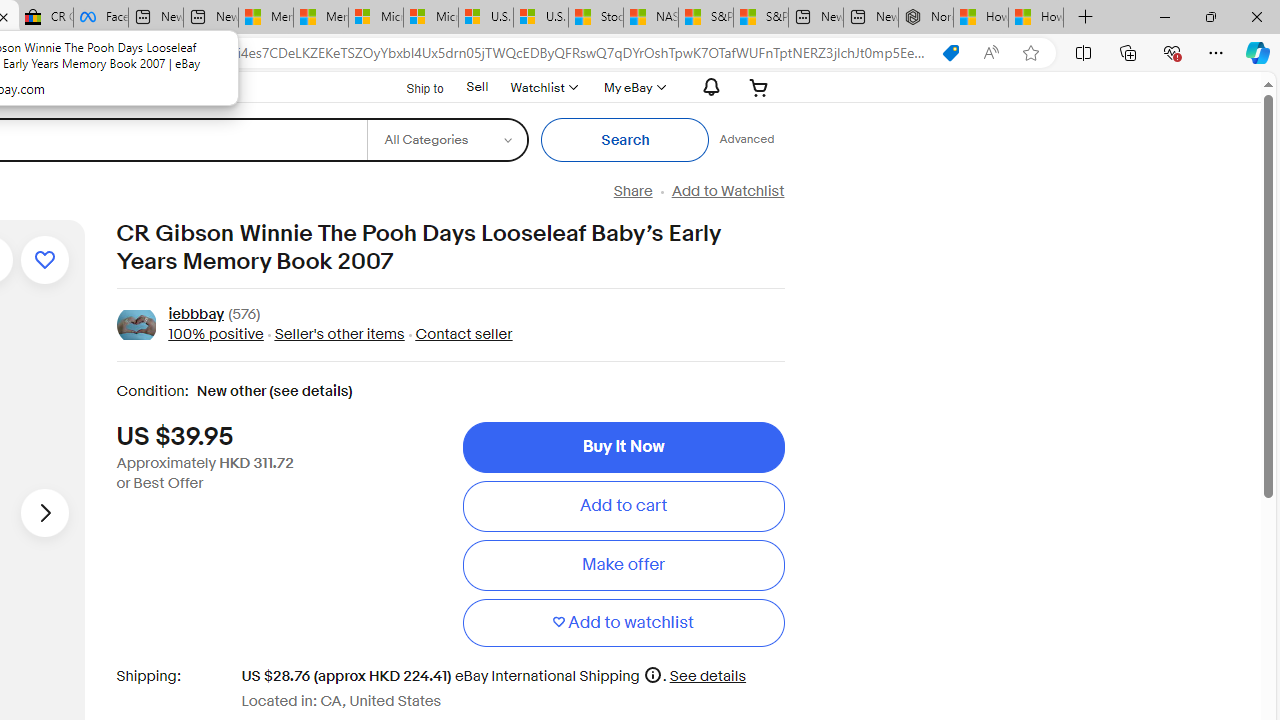  I want to click on WatchlistExpand Watch List, so click(543, 87).